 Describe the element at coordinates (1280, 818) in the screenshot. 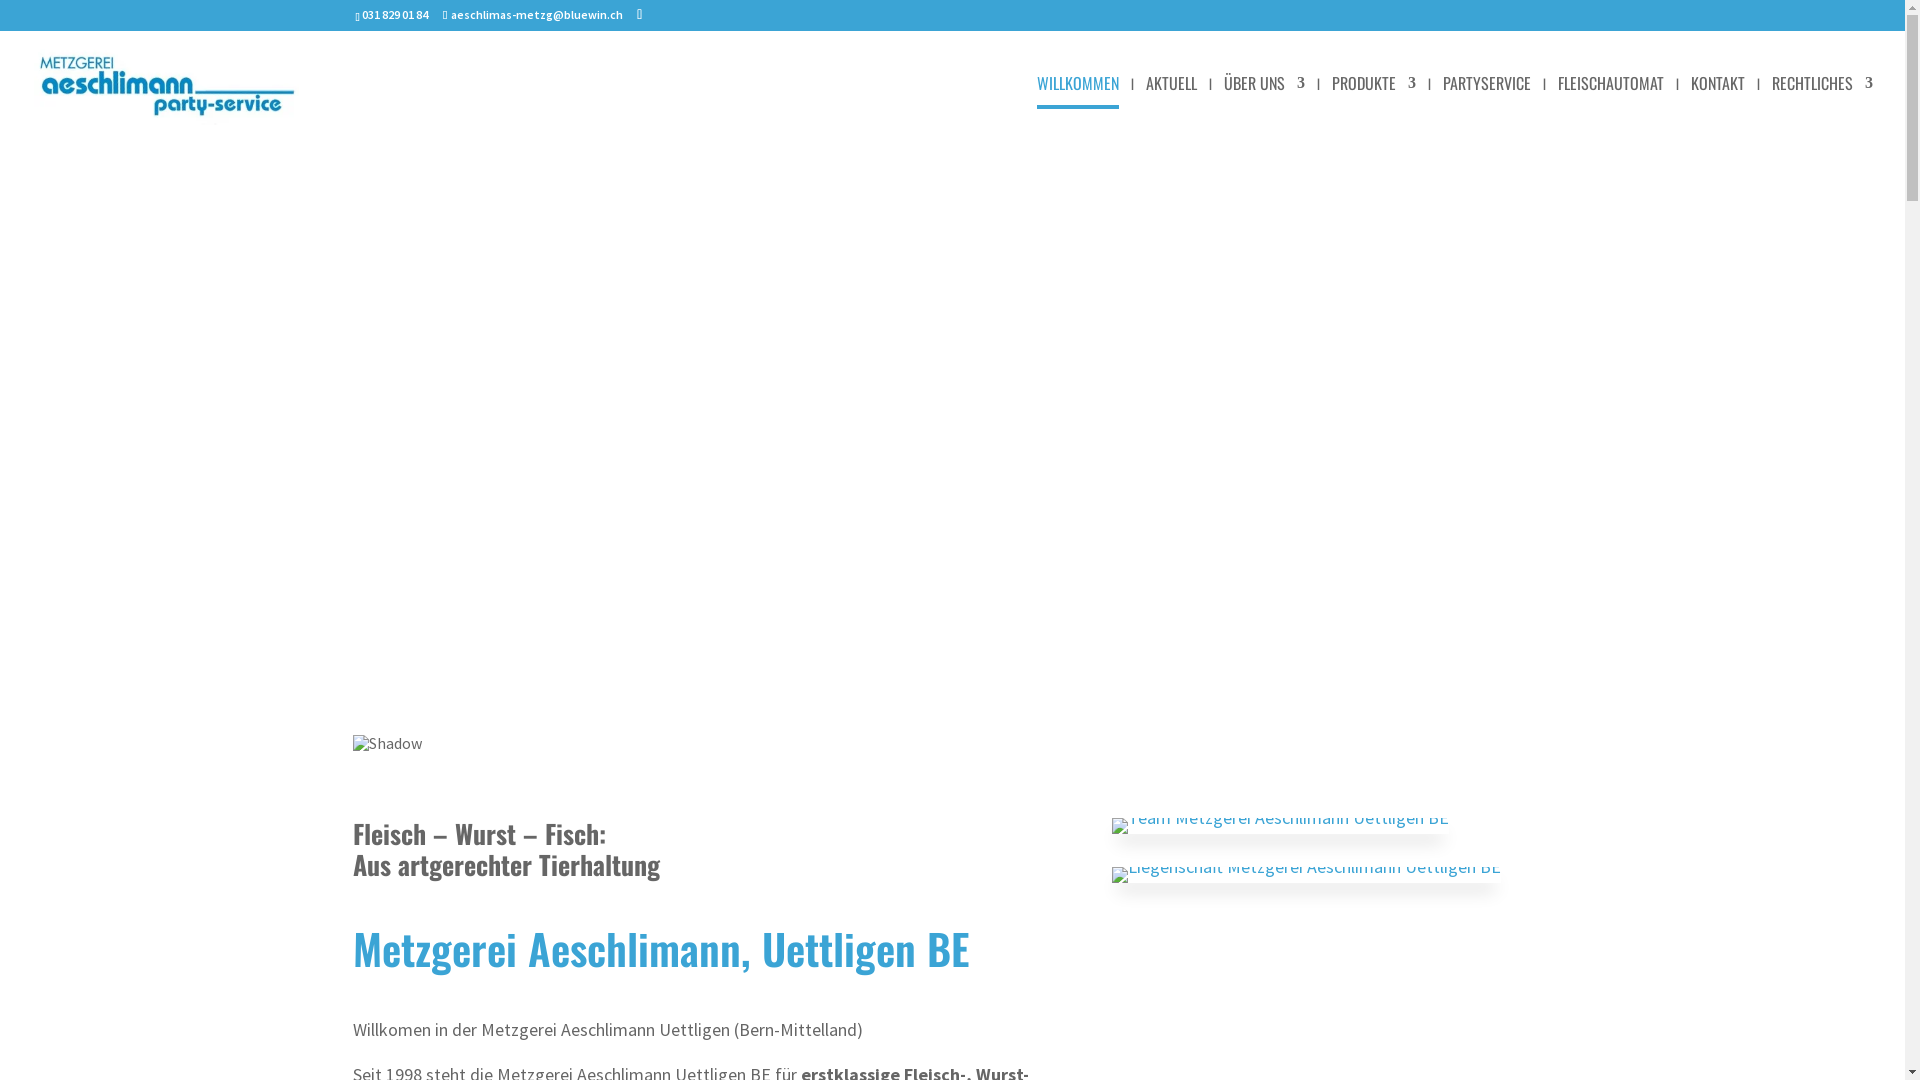

I see `Team Metzgerei Aeschlimann Uettligen BE` at that location.